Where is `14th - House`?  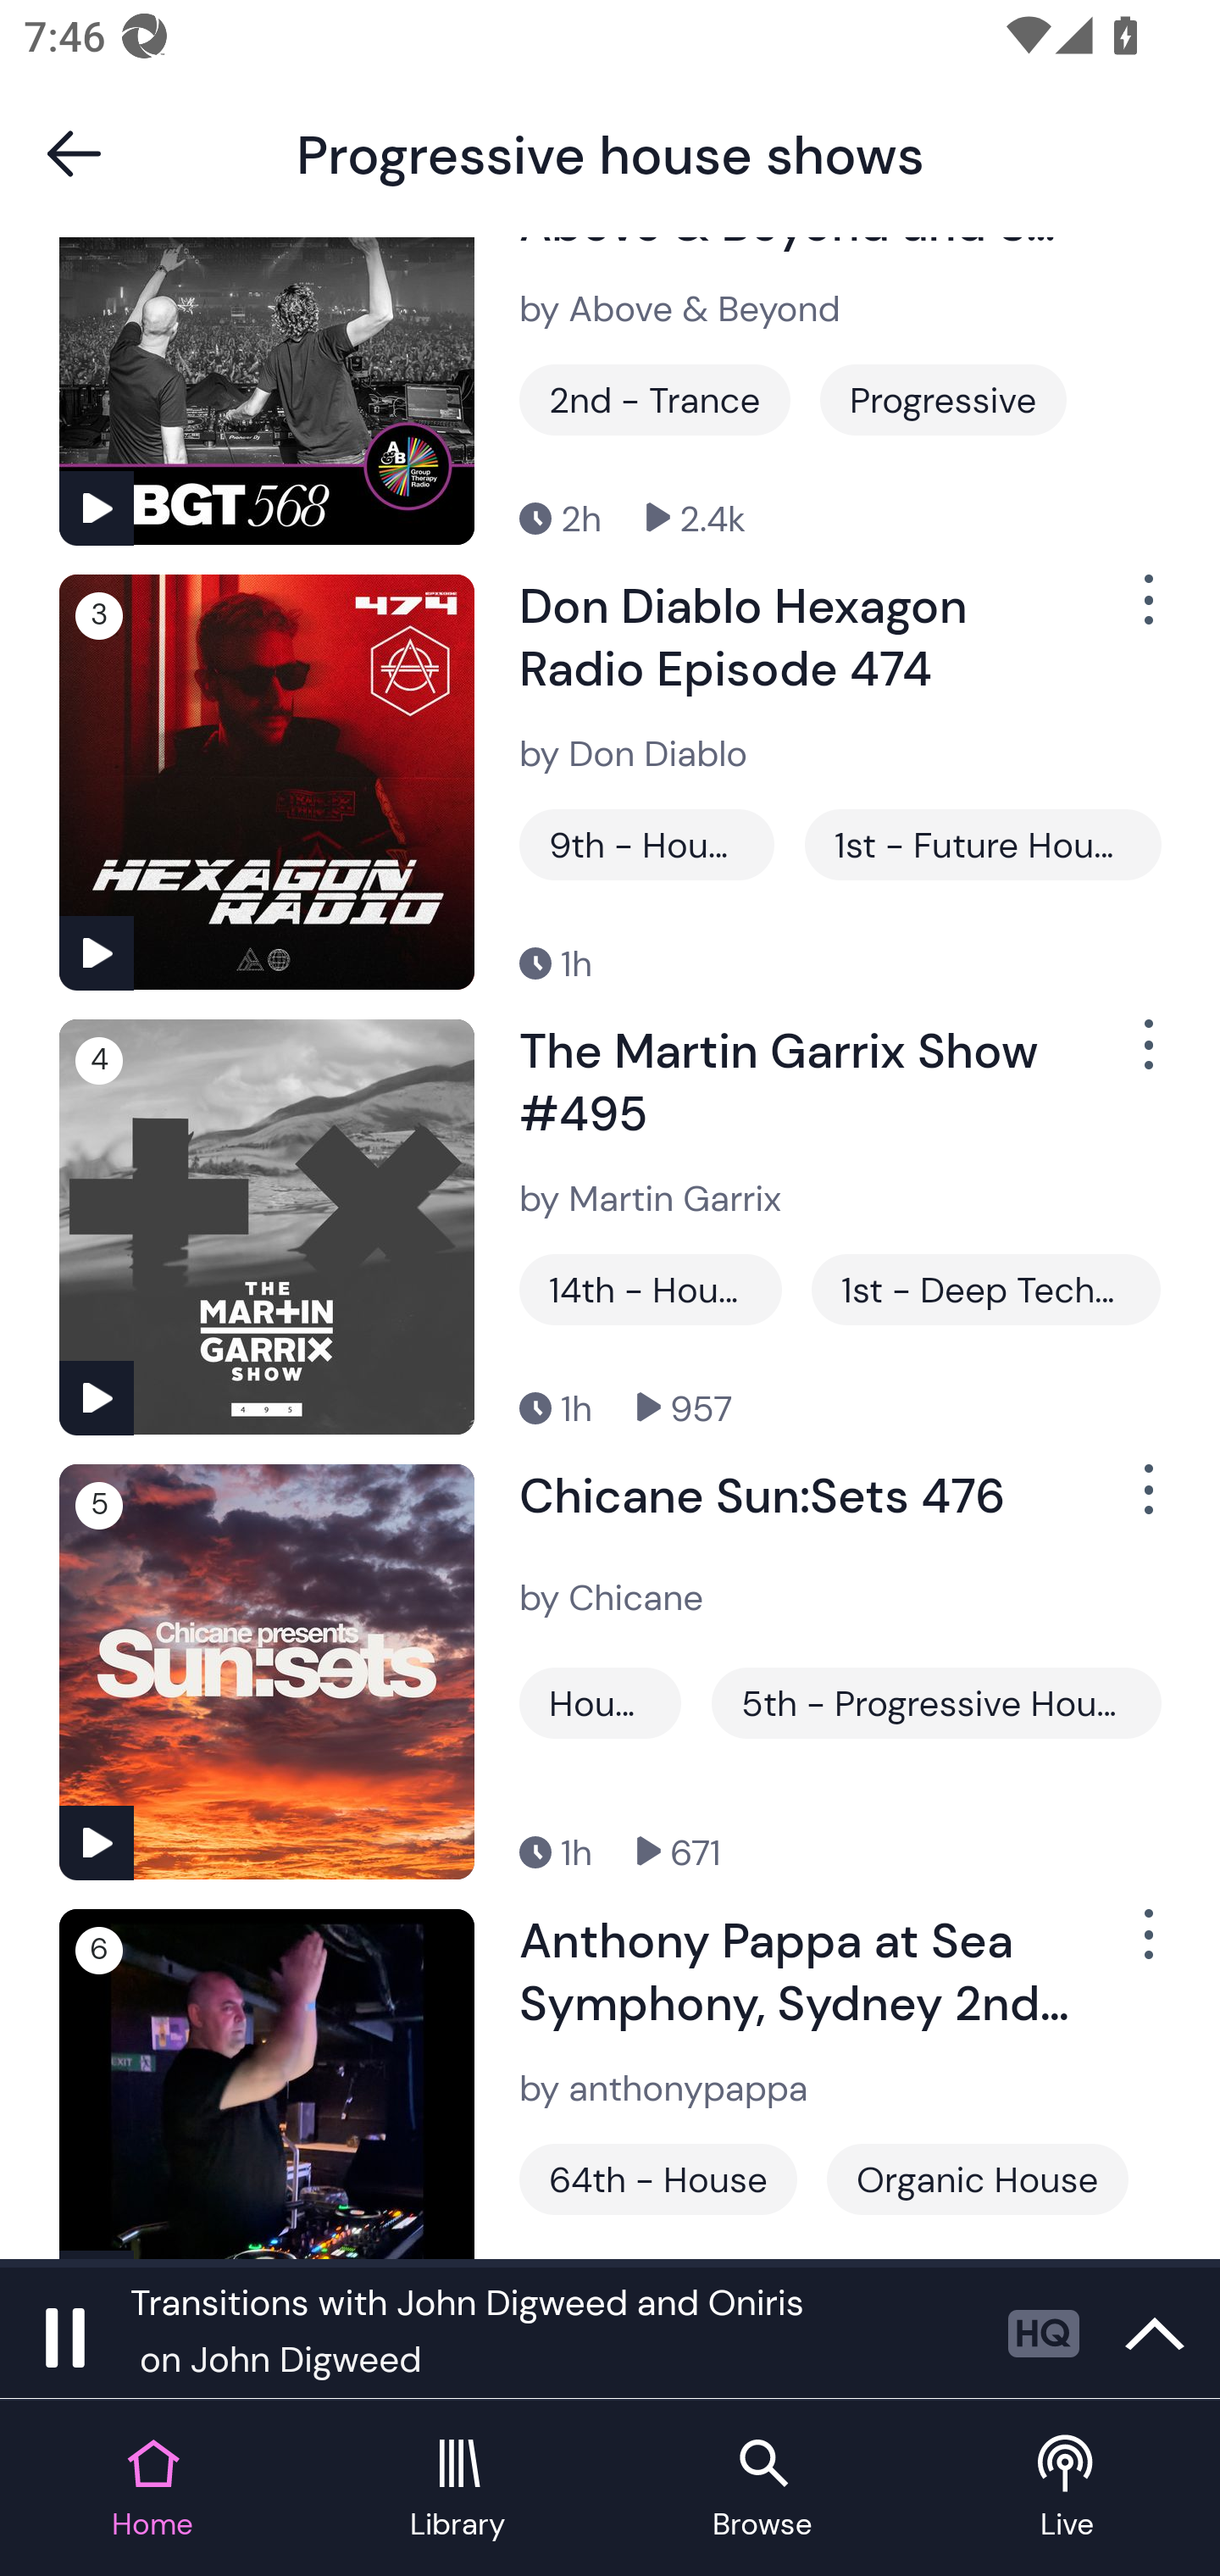
14th - House is located at coordinates (651, 1289).